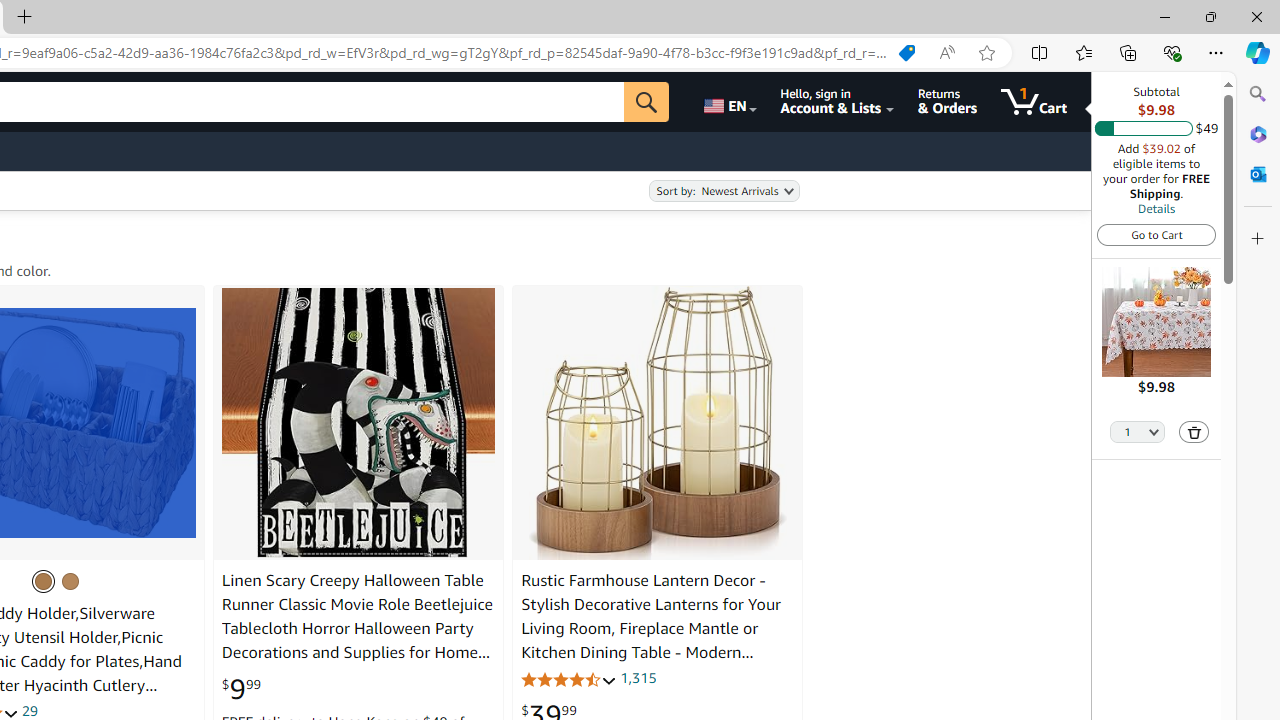 This screenshot has width=1280, height=720. I want to click on No small basket, so click(43, 580).